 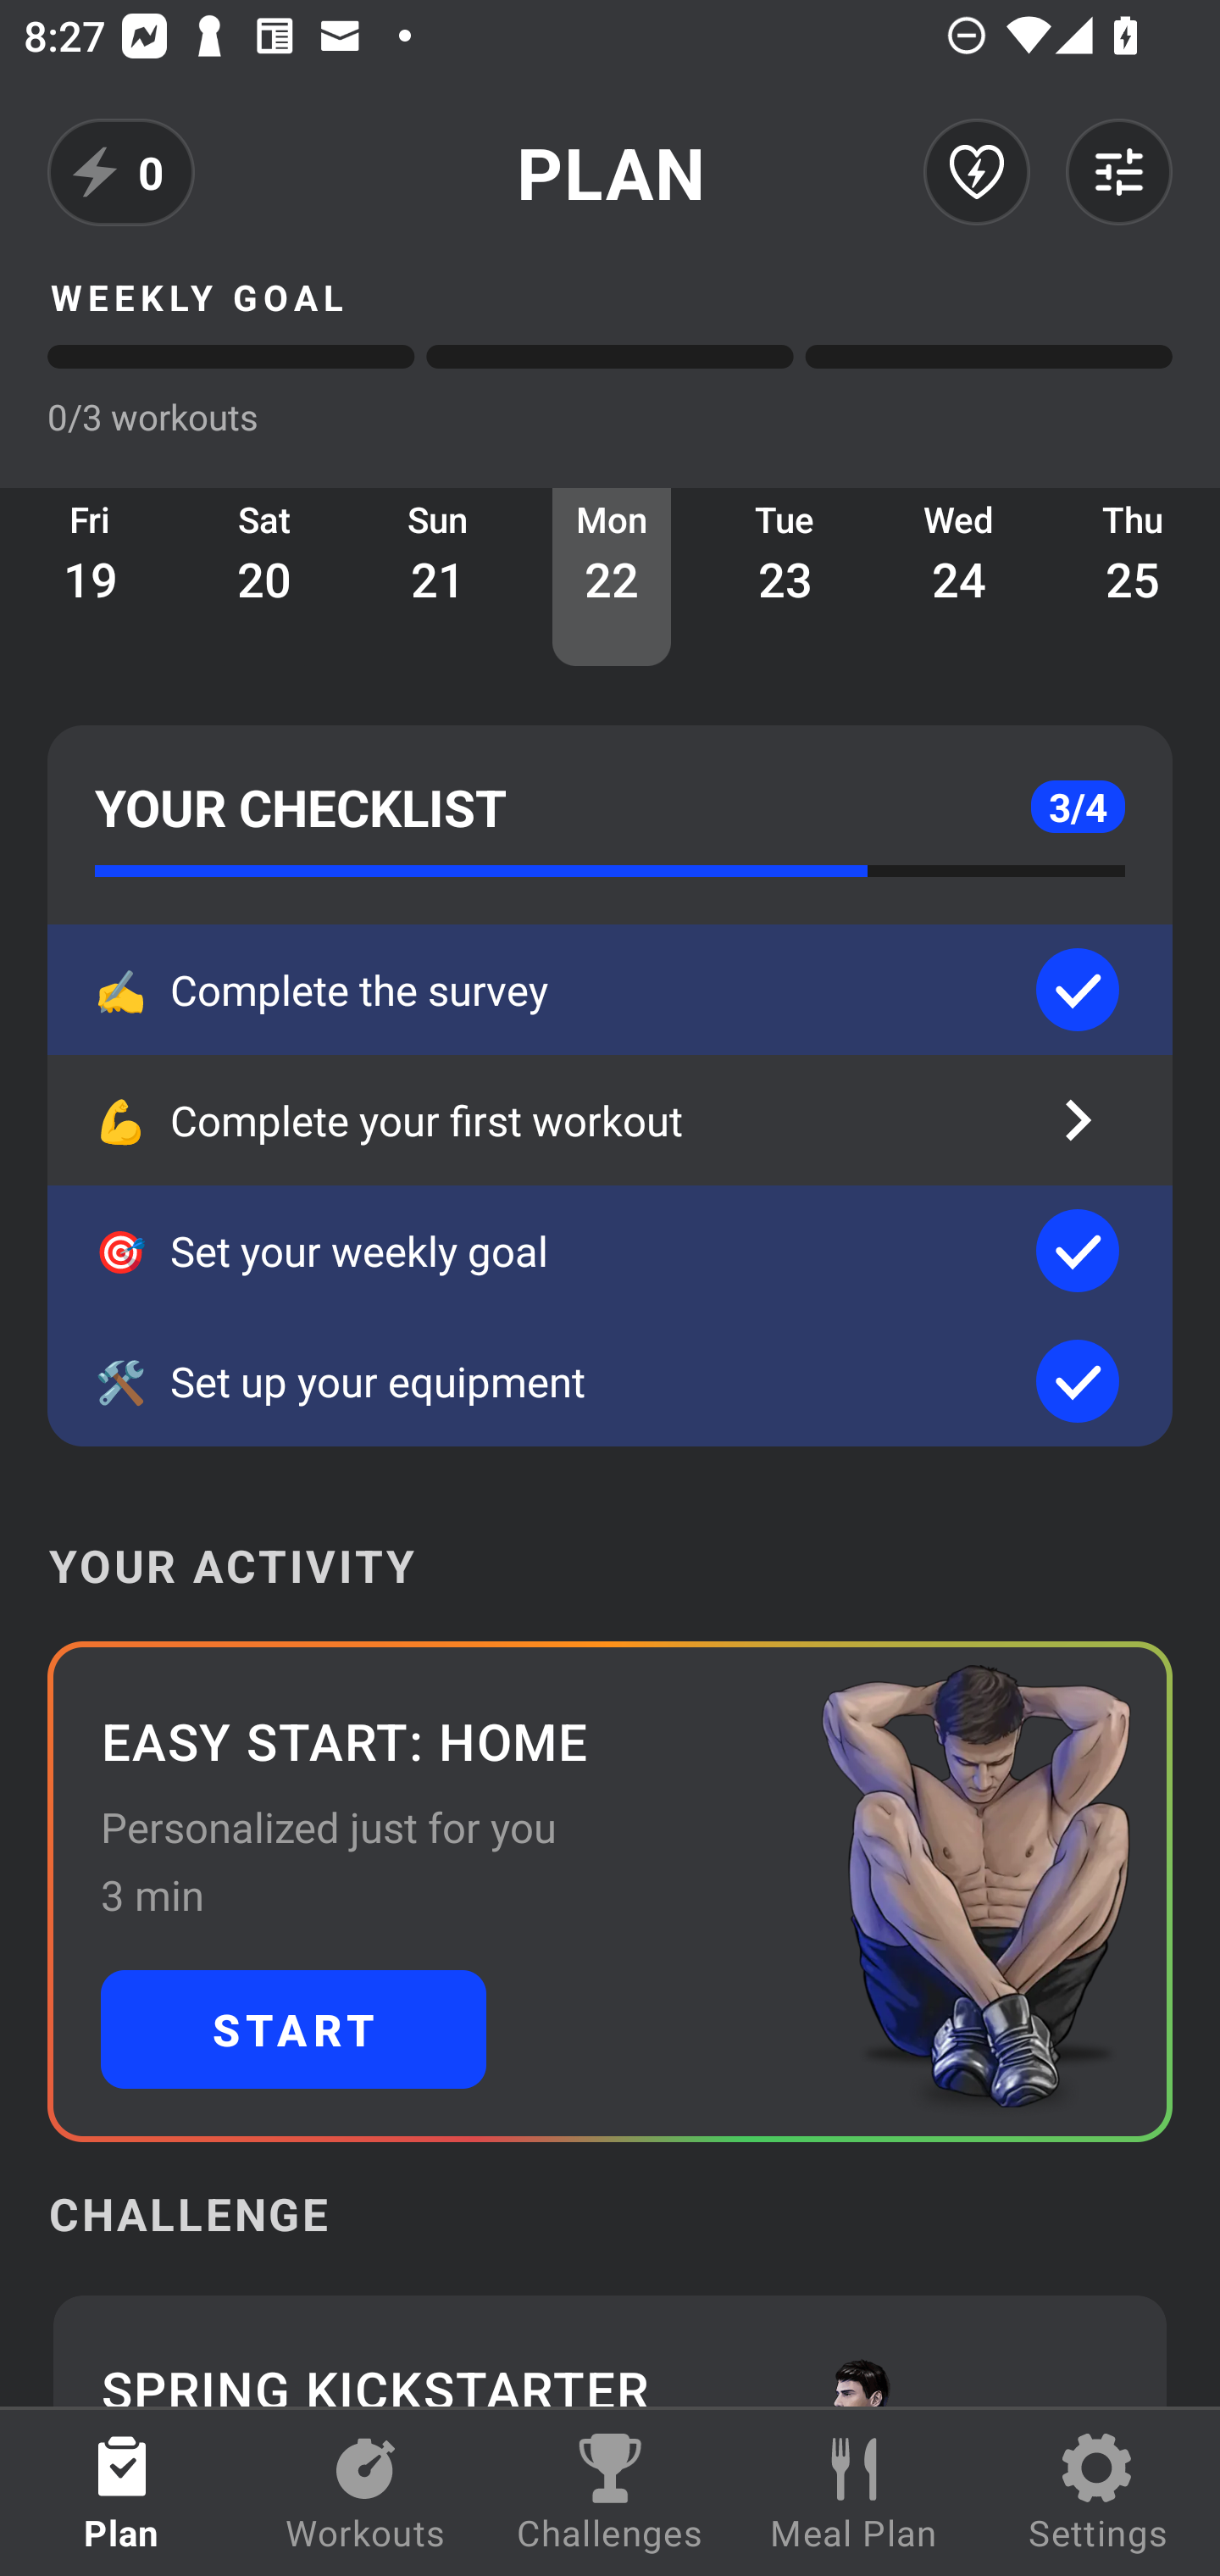 What do you see at coordinates (293, 2029) in the screenshot?
I see `START` at bounding box center [293, 2029].